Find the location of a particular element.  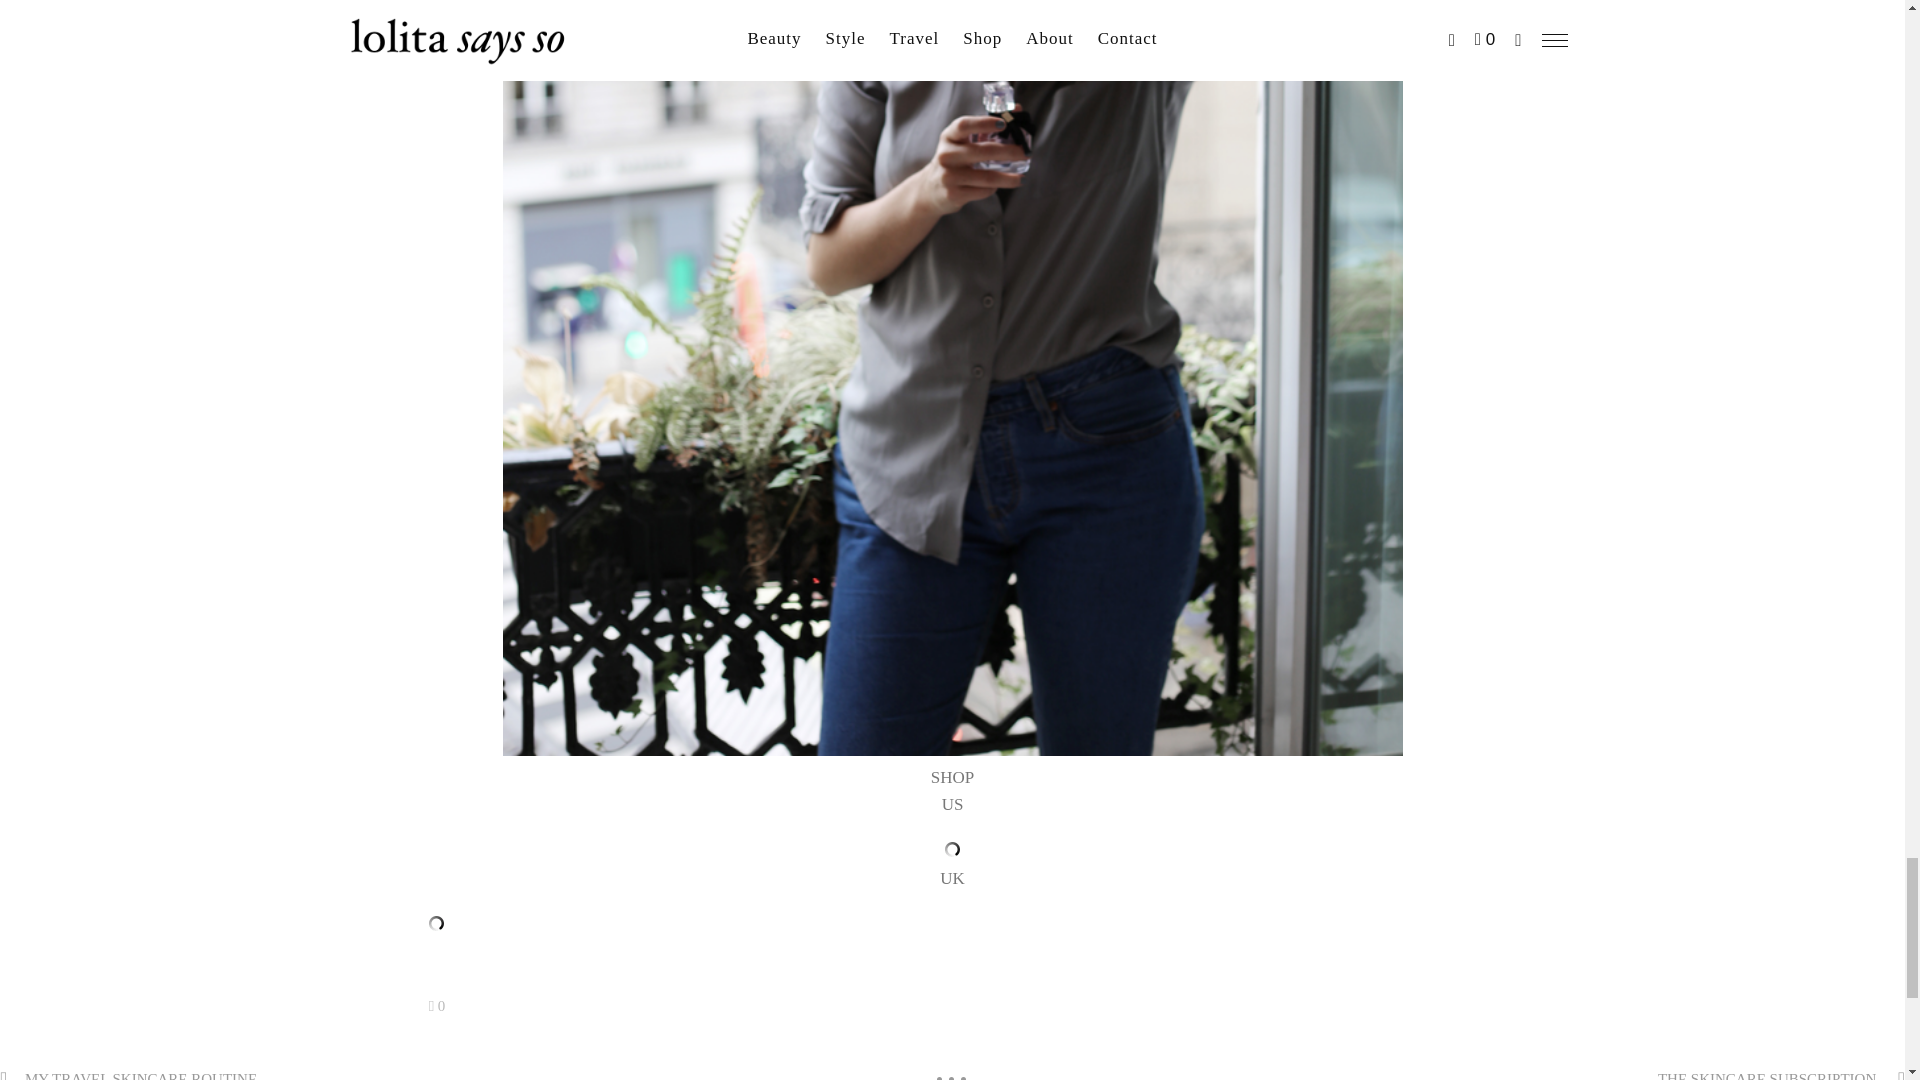

THE SKINCARE SUBSCRIPTION. is located at coordinates (1768, 1076).